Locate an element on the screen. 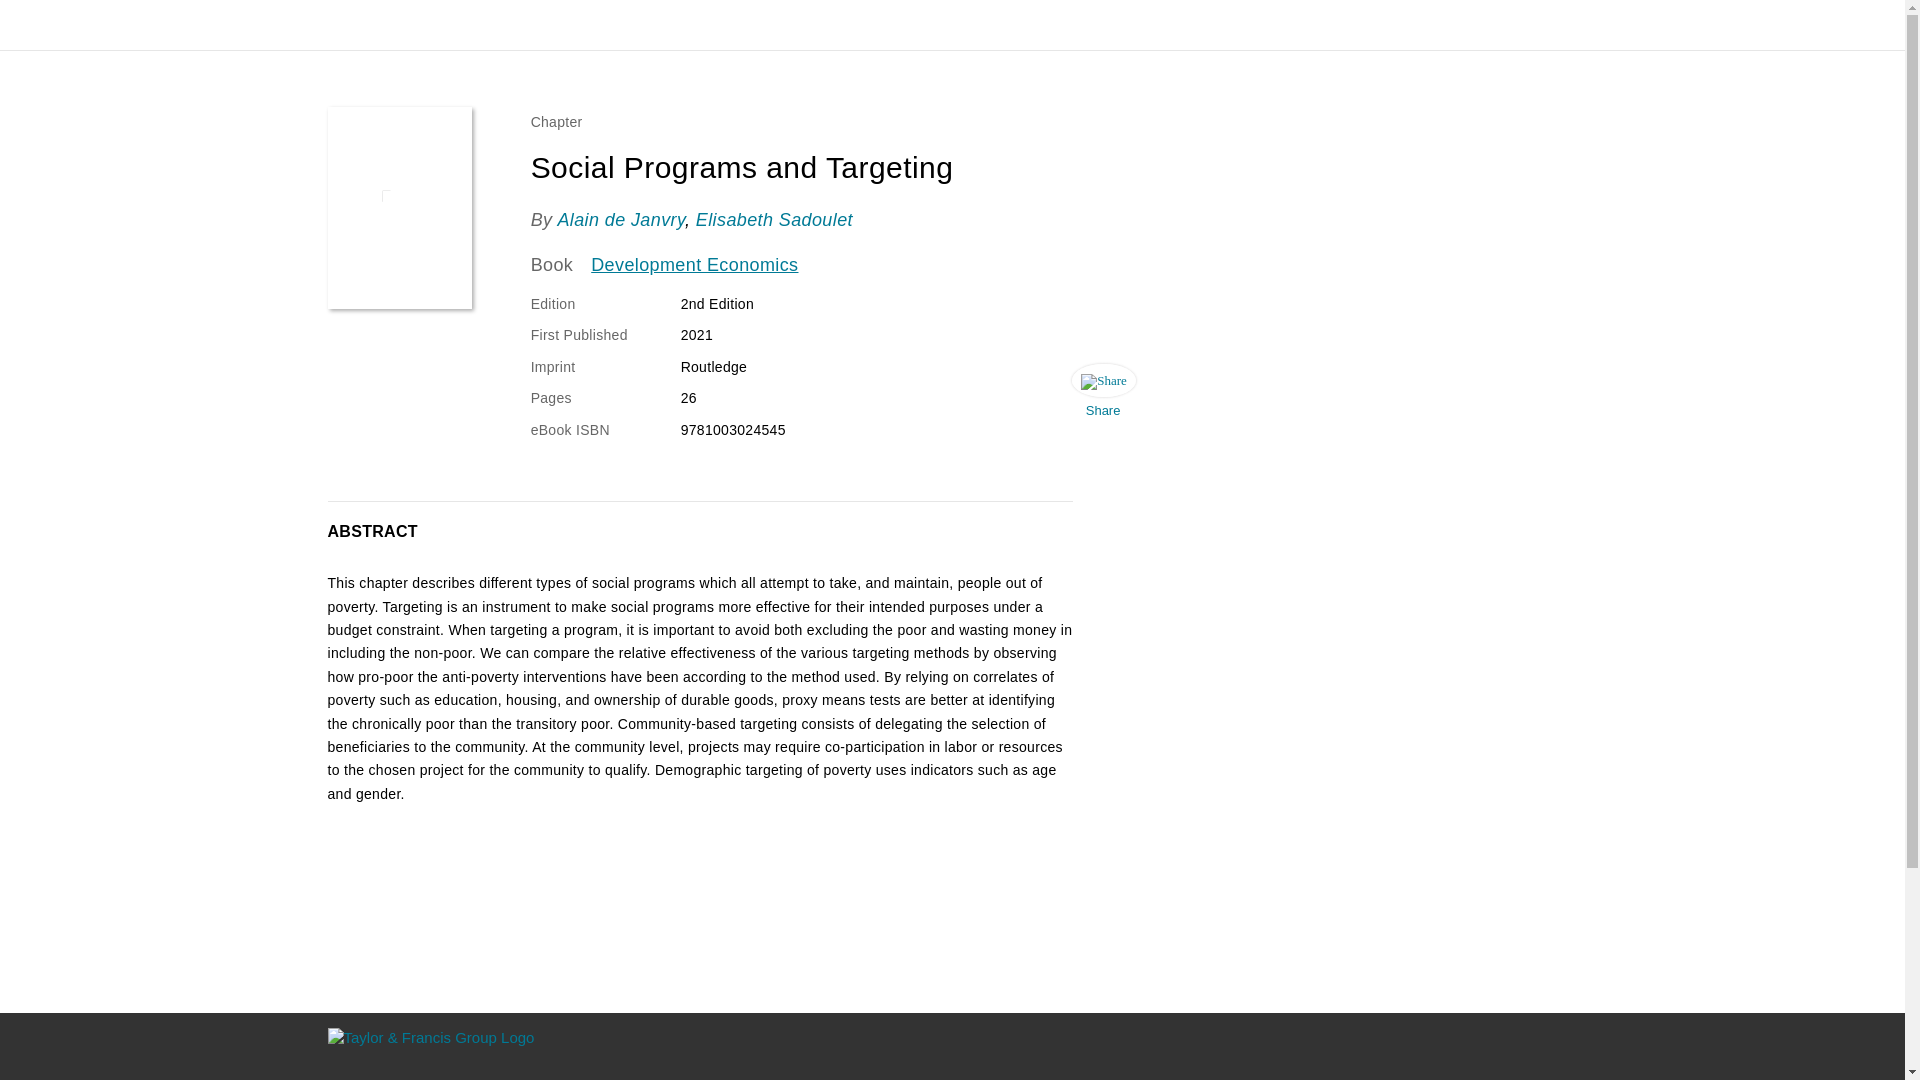  Elisabeth Sadoulet is located at coordinates (774, 220).